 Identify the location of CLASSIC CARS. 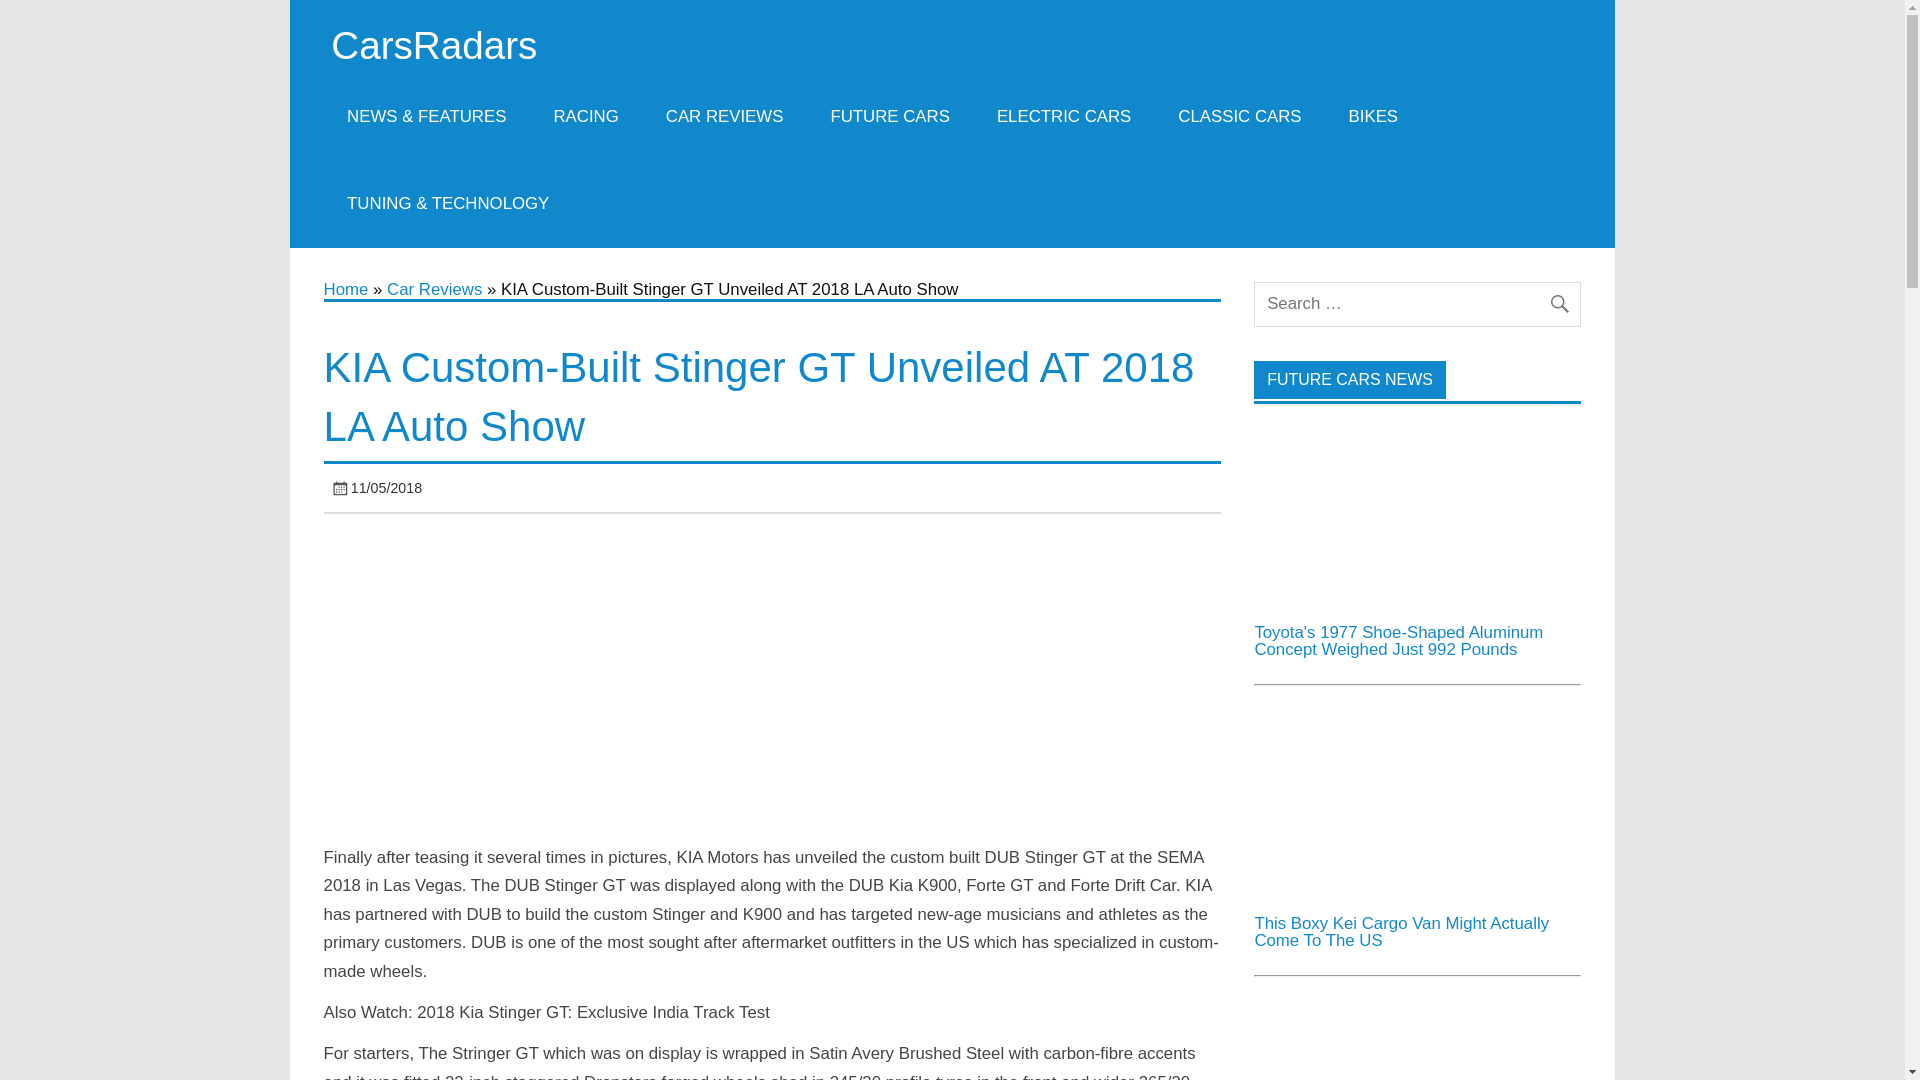
(1240, 116).